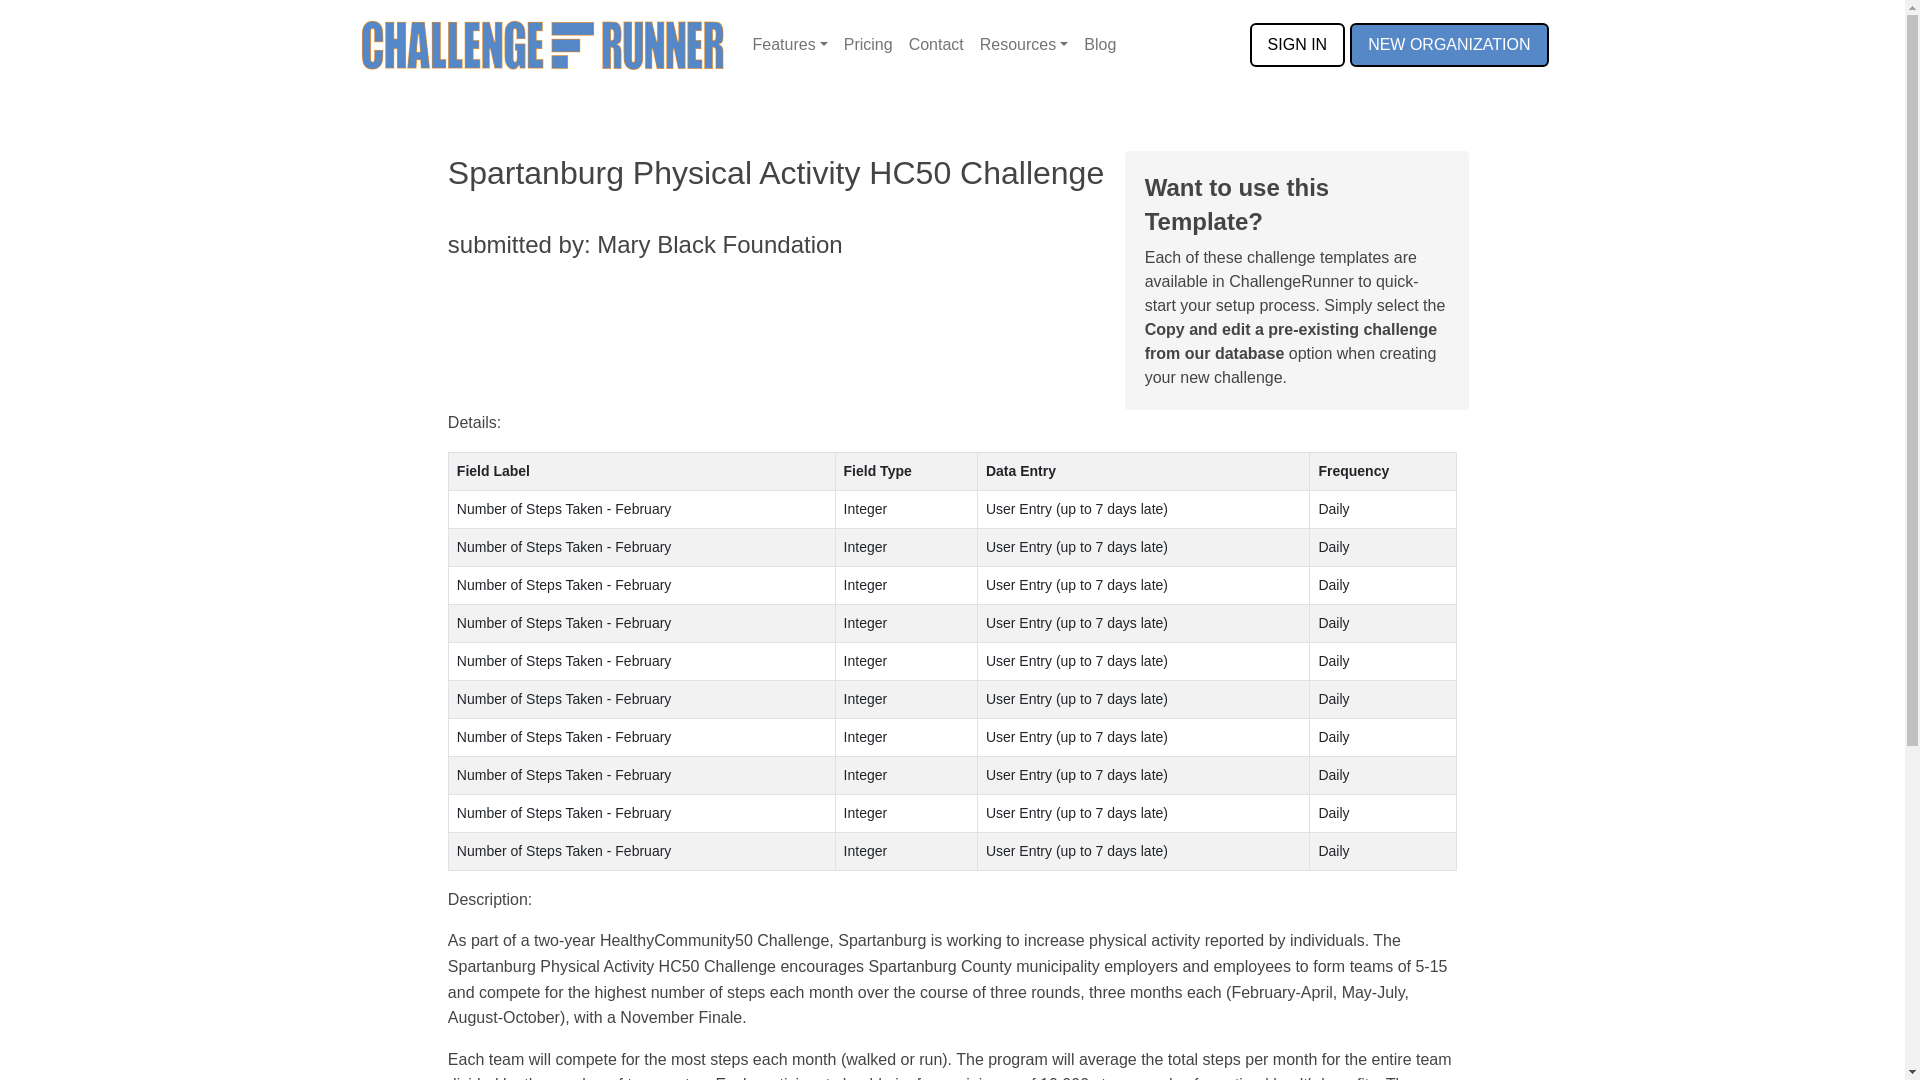  I want to click on Blog, so click(1099, 44).